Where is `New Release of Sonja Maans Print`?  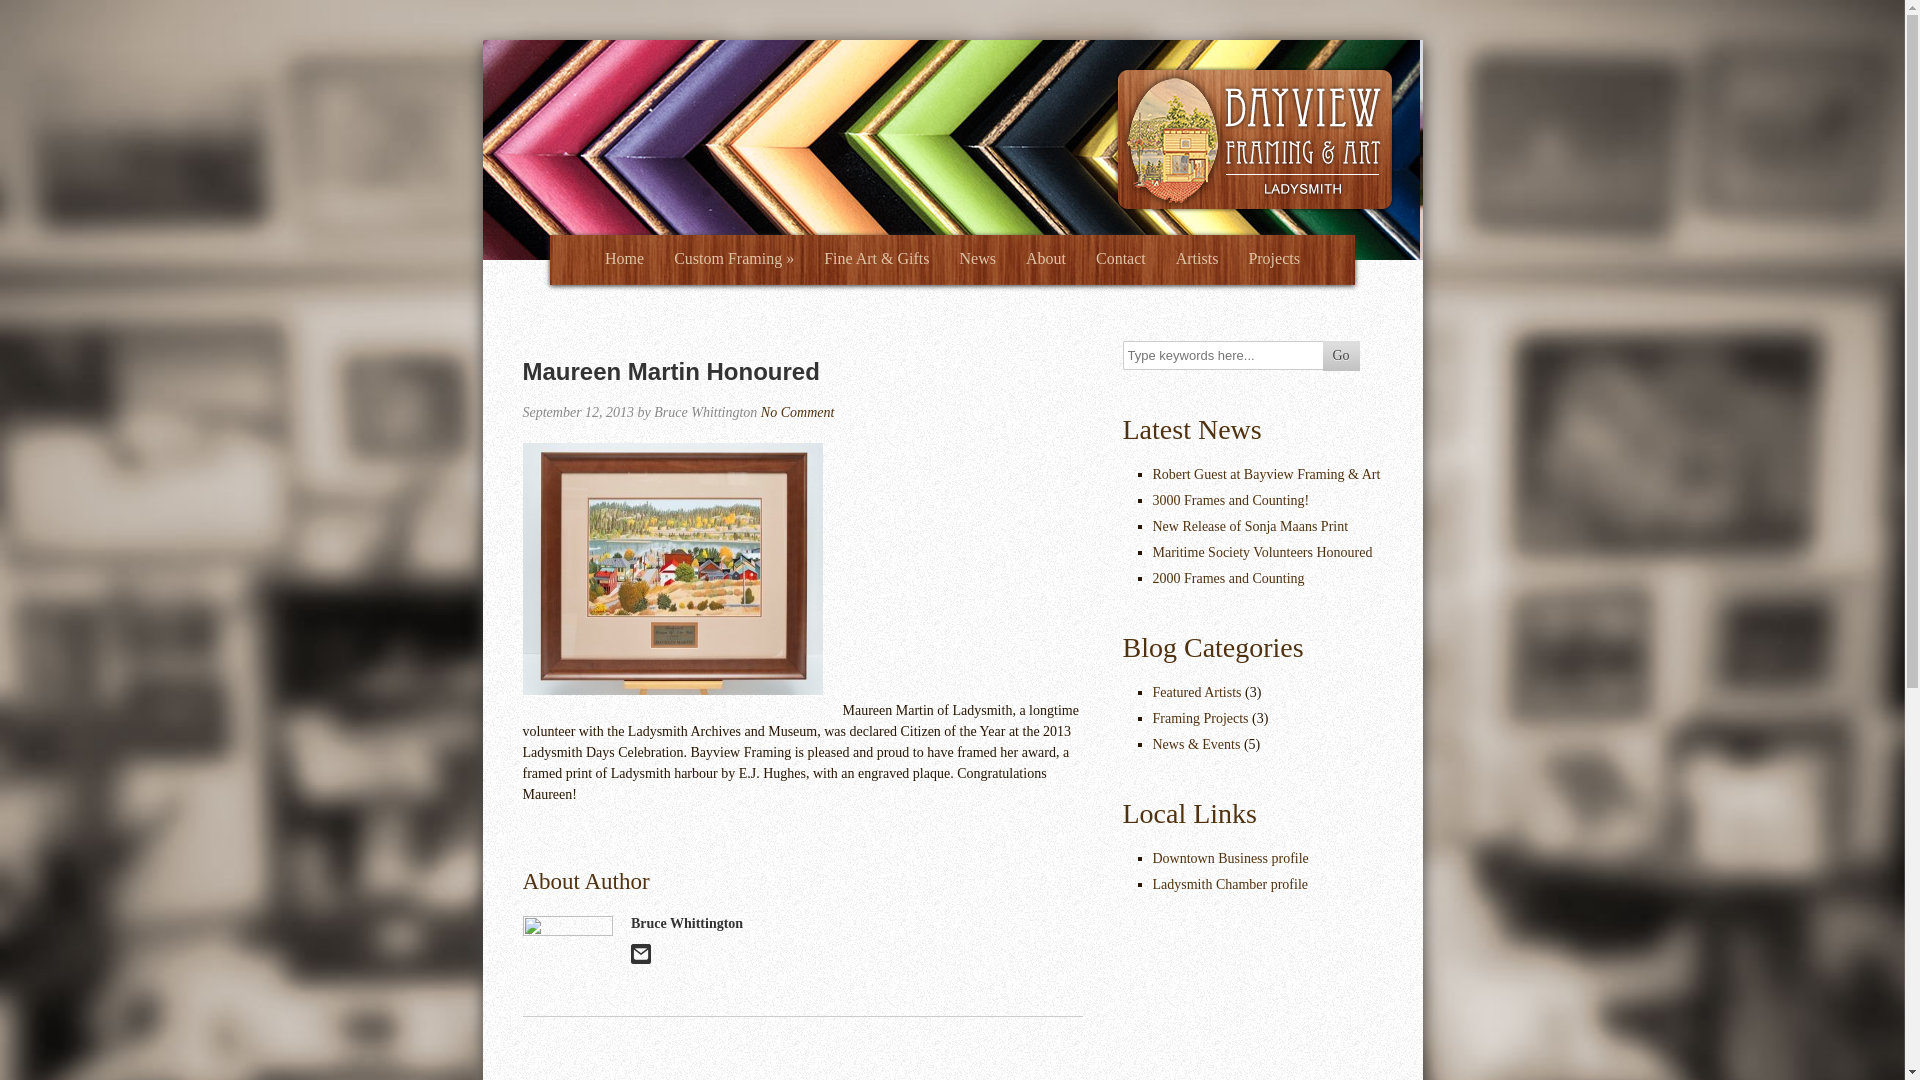
New Release of Sonja Maans Print is located at coordinates (1250, 526).